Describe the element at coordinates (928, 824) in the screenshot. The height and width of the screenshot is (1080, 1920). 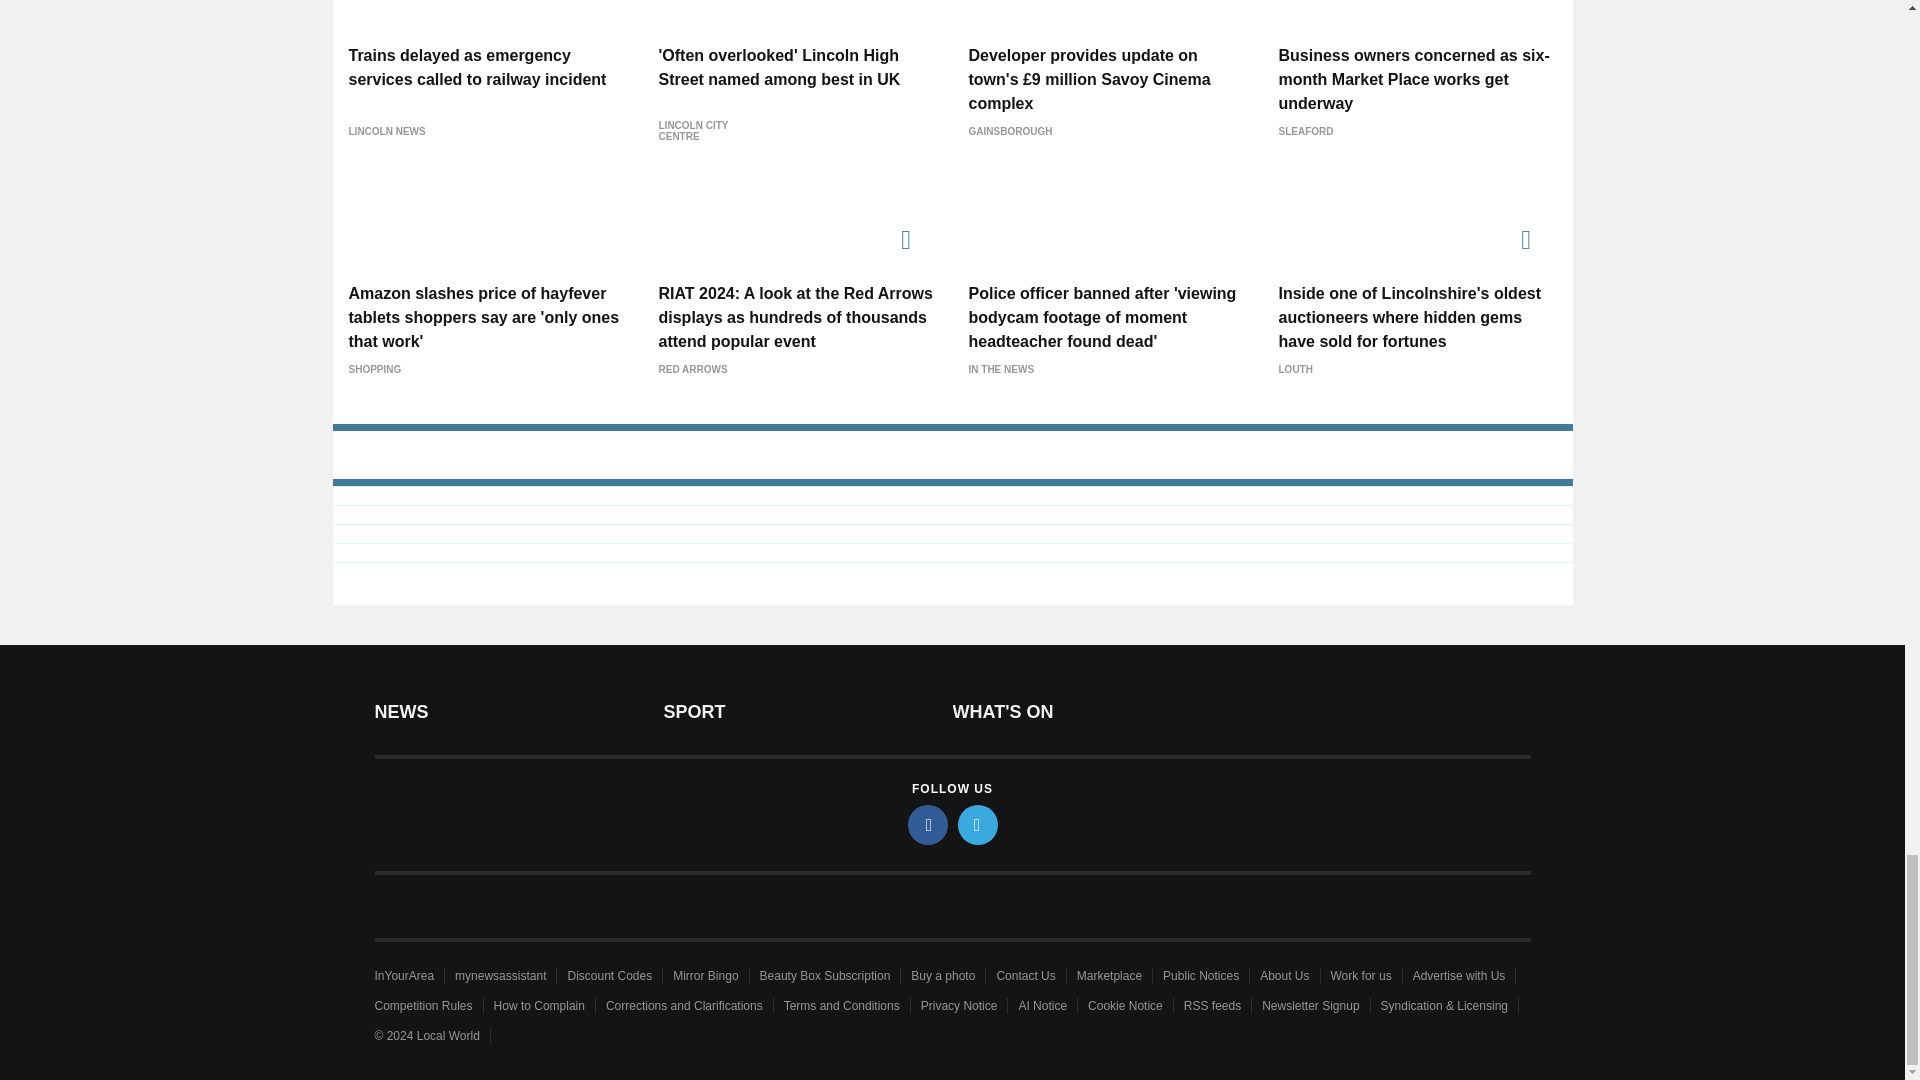
I see `facebook` at that location.